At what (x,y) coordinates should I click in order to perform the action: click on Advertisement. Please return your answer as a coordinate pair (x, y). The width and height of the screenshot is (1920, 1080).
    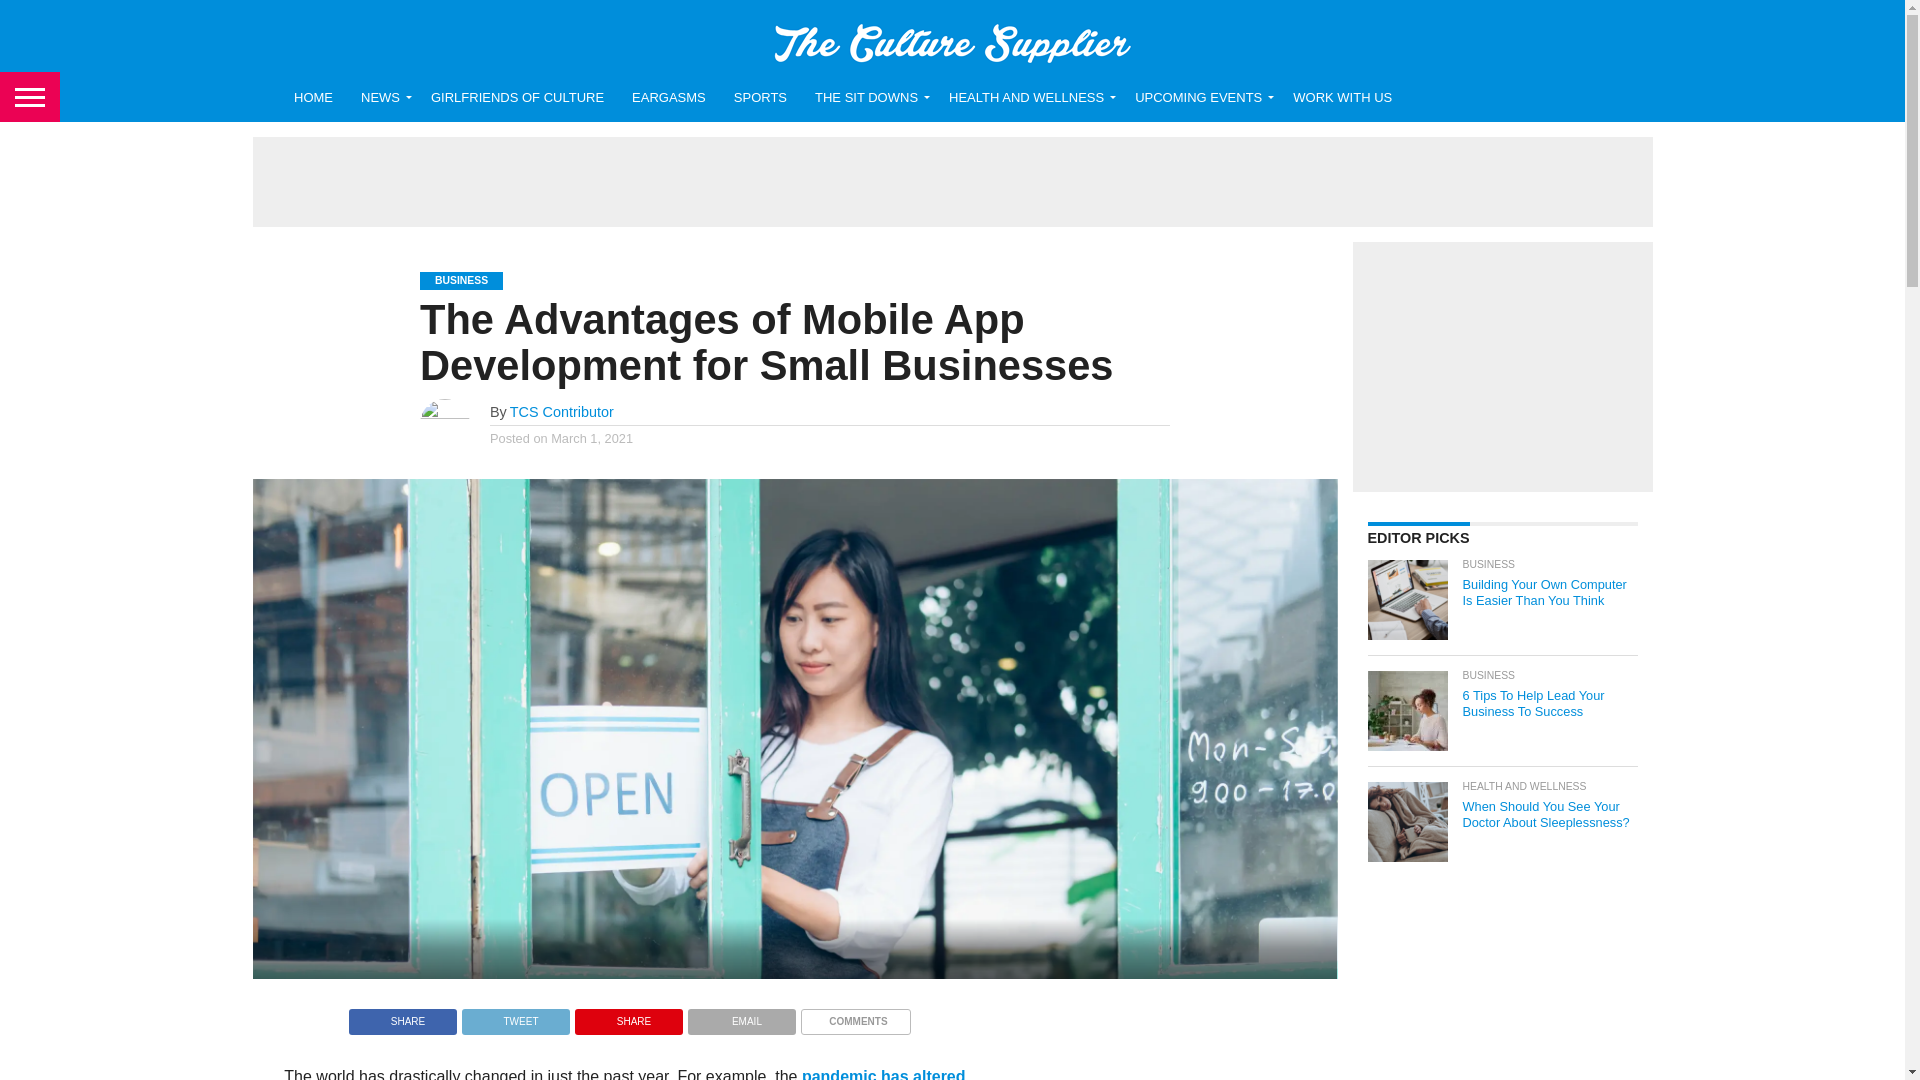
    Looking at the image, I should click on (1501, 366).